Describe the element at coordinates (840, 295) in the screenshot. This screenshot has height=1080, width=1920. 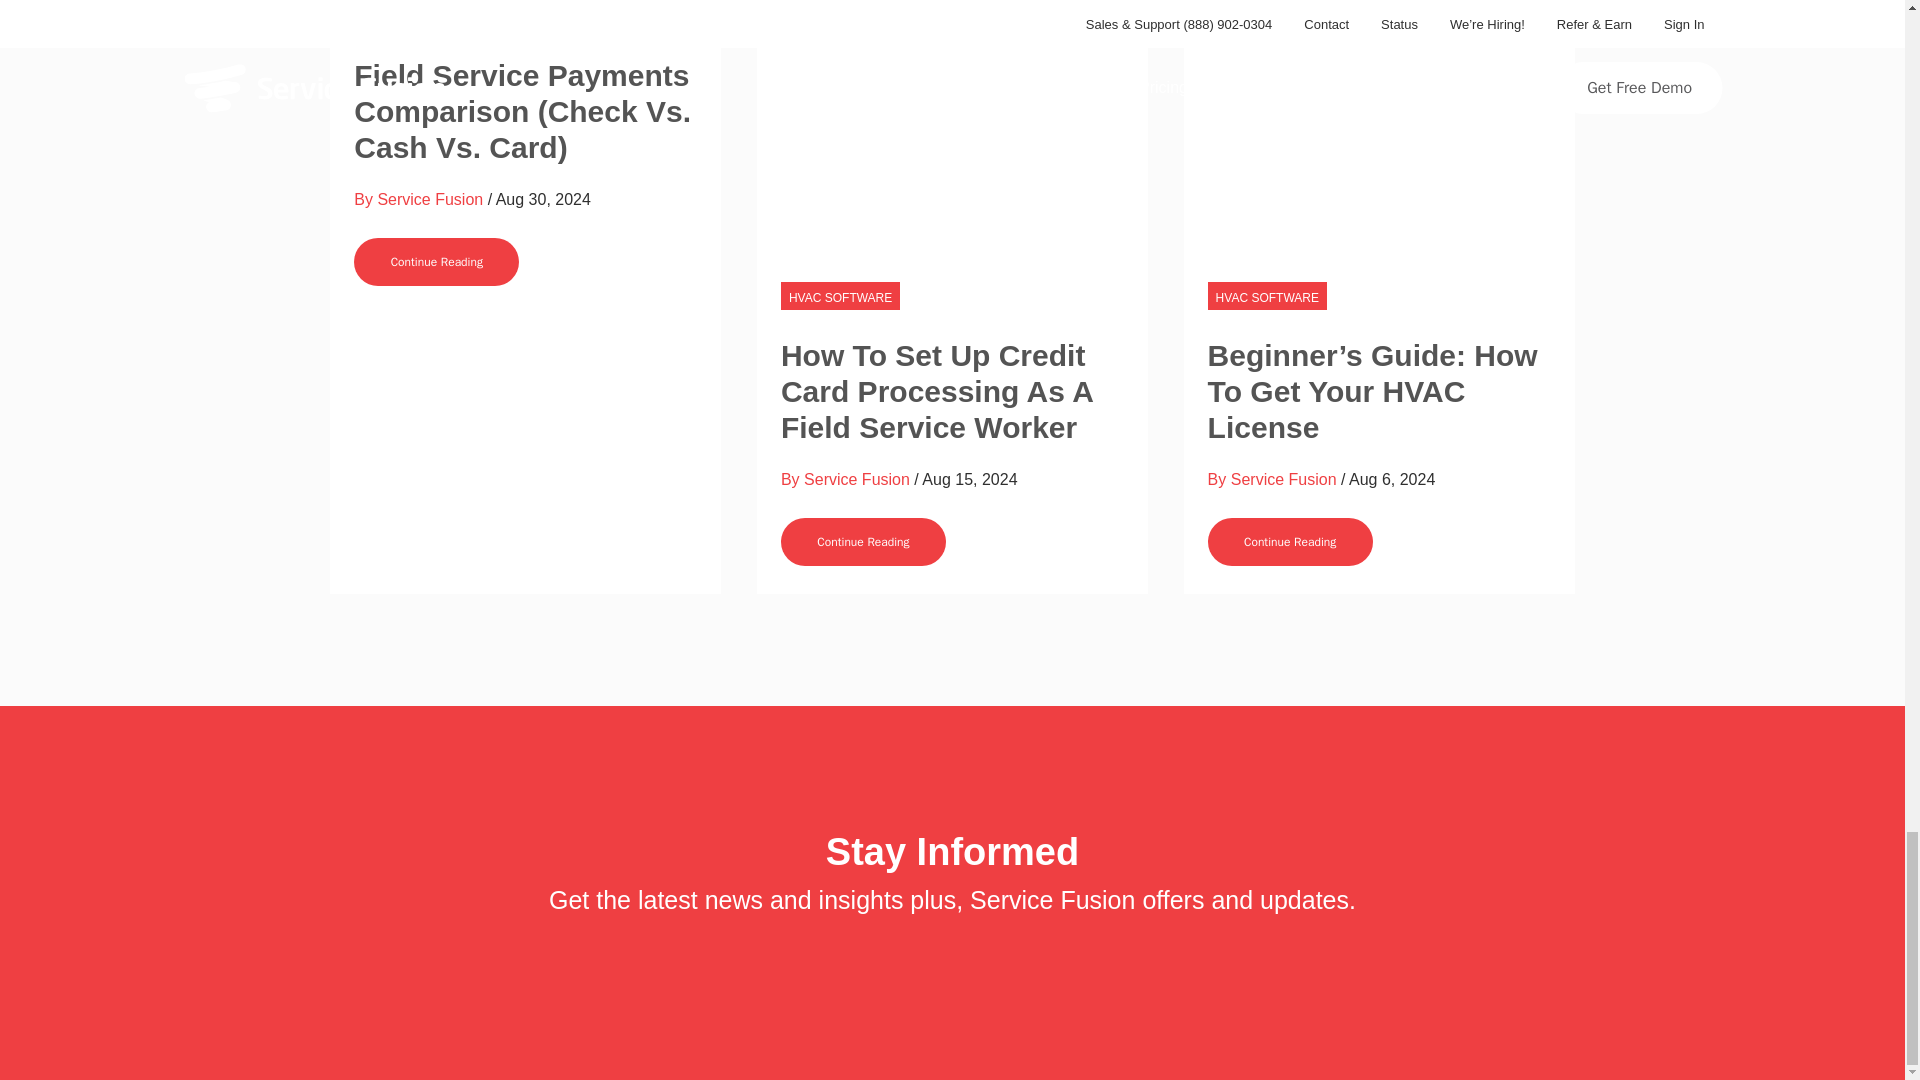
I see `HVAC Software` at that location.